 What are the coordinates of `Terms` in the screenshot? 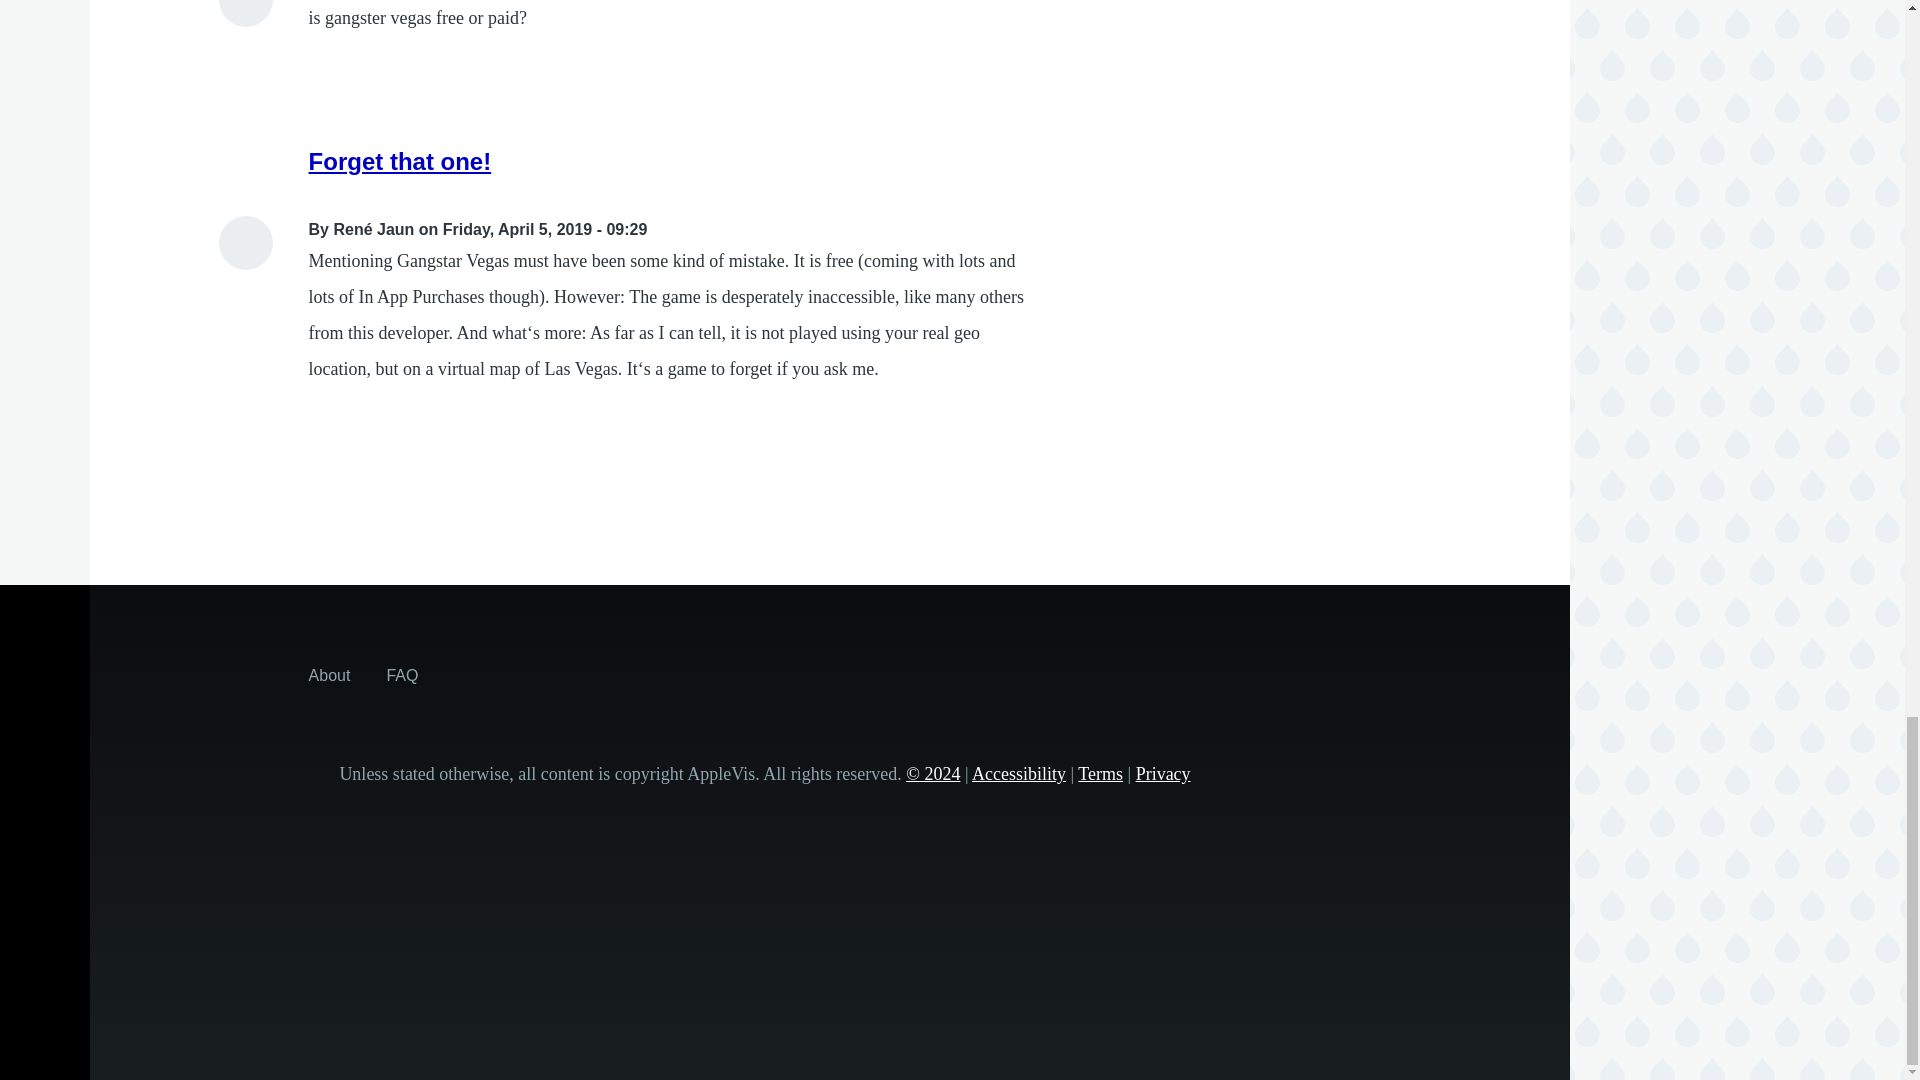 It's located at (1100, 774).